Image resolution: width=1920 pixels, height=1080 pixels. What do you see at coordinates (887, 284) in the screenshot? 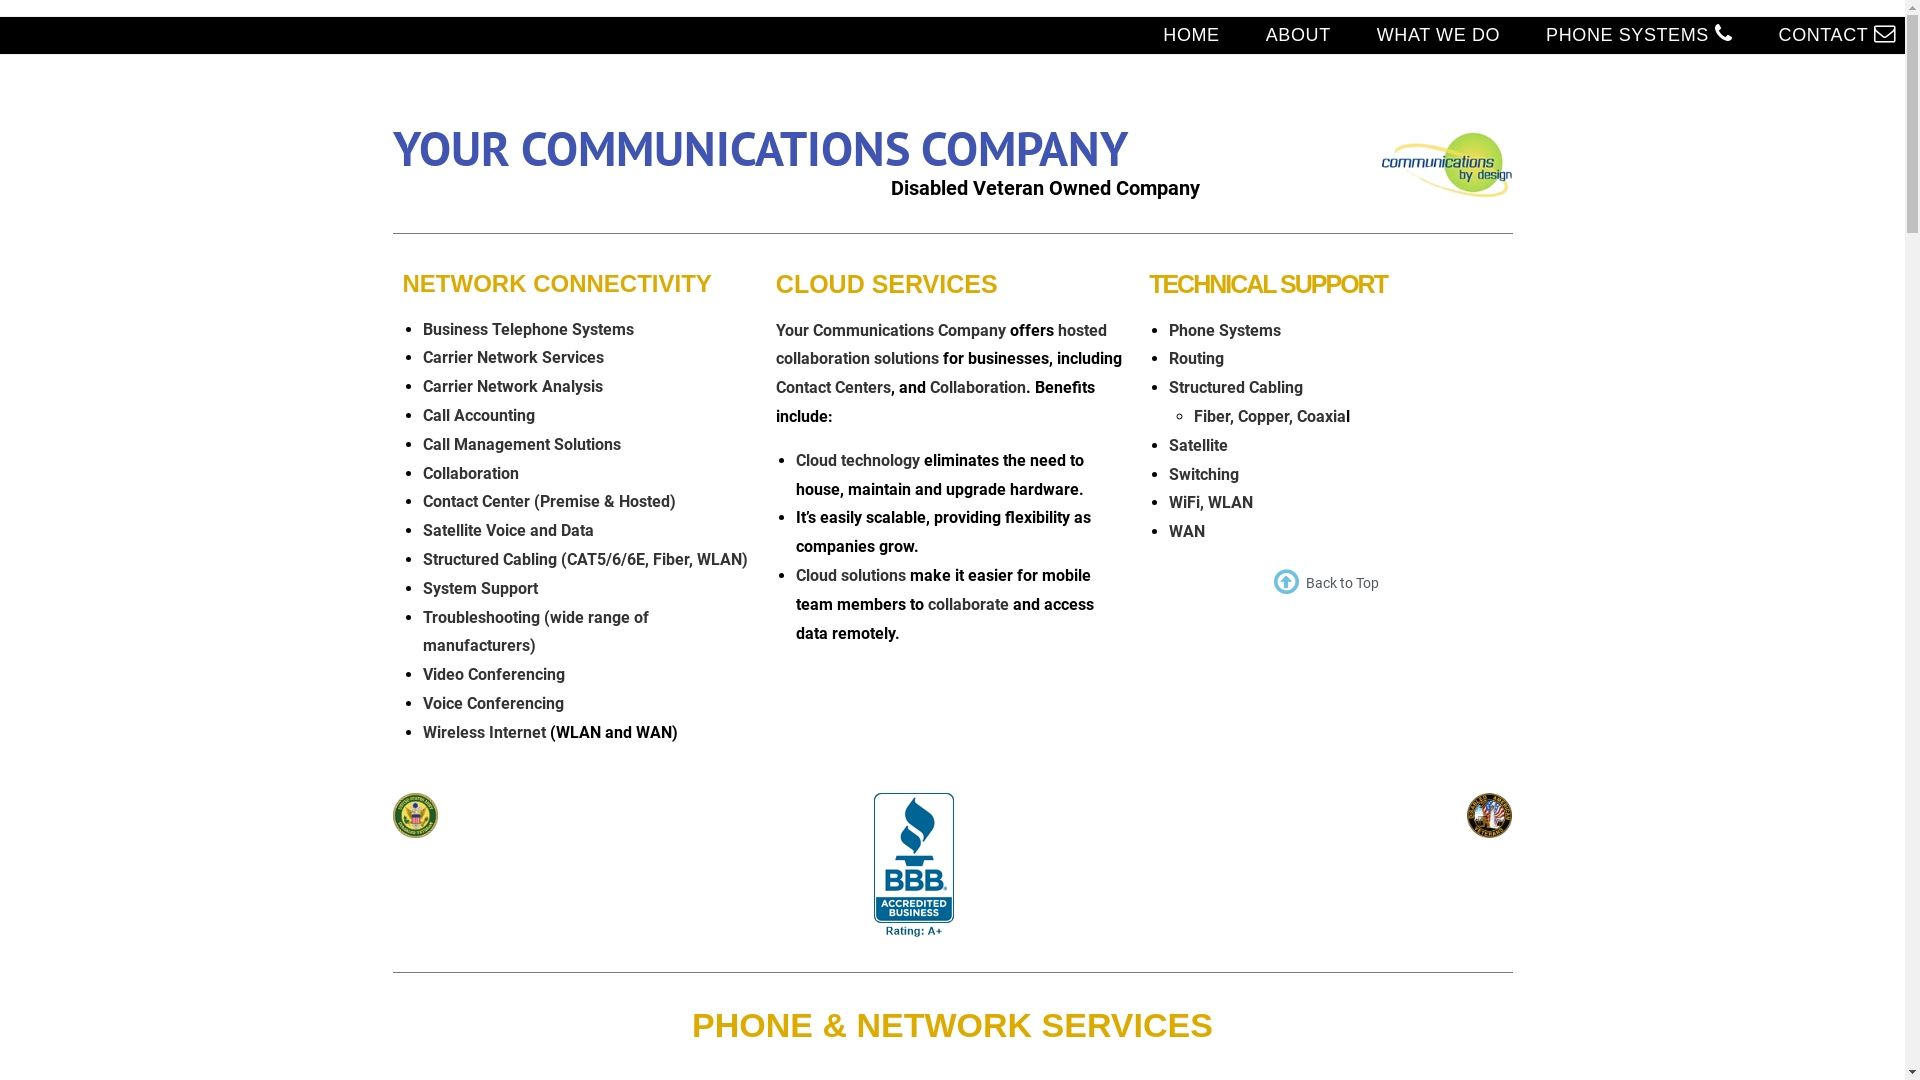
I see `CLOUD SERVICES` at bounding box center [887, 284].